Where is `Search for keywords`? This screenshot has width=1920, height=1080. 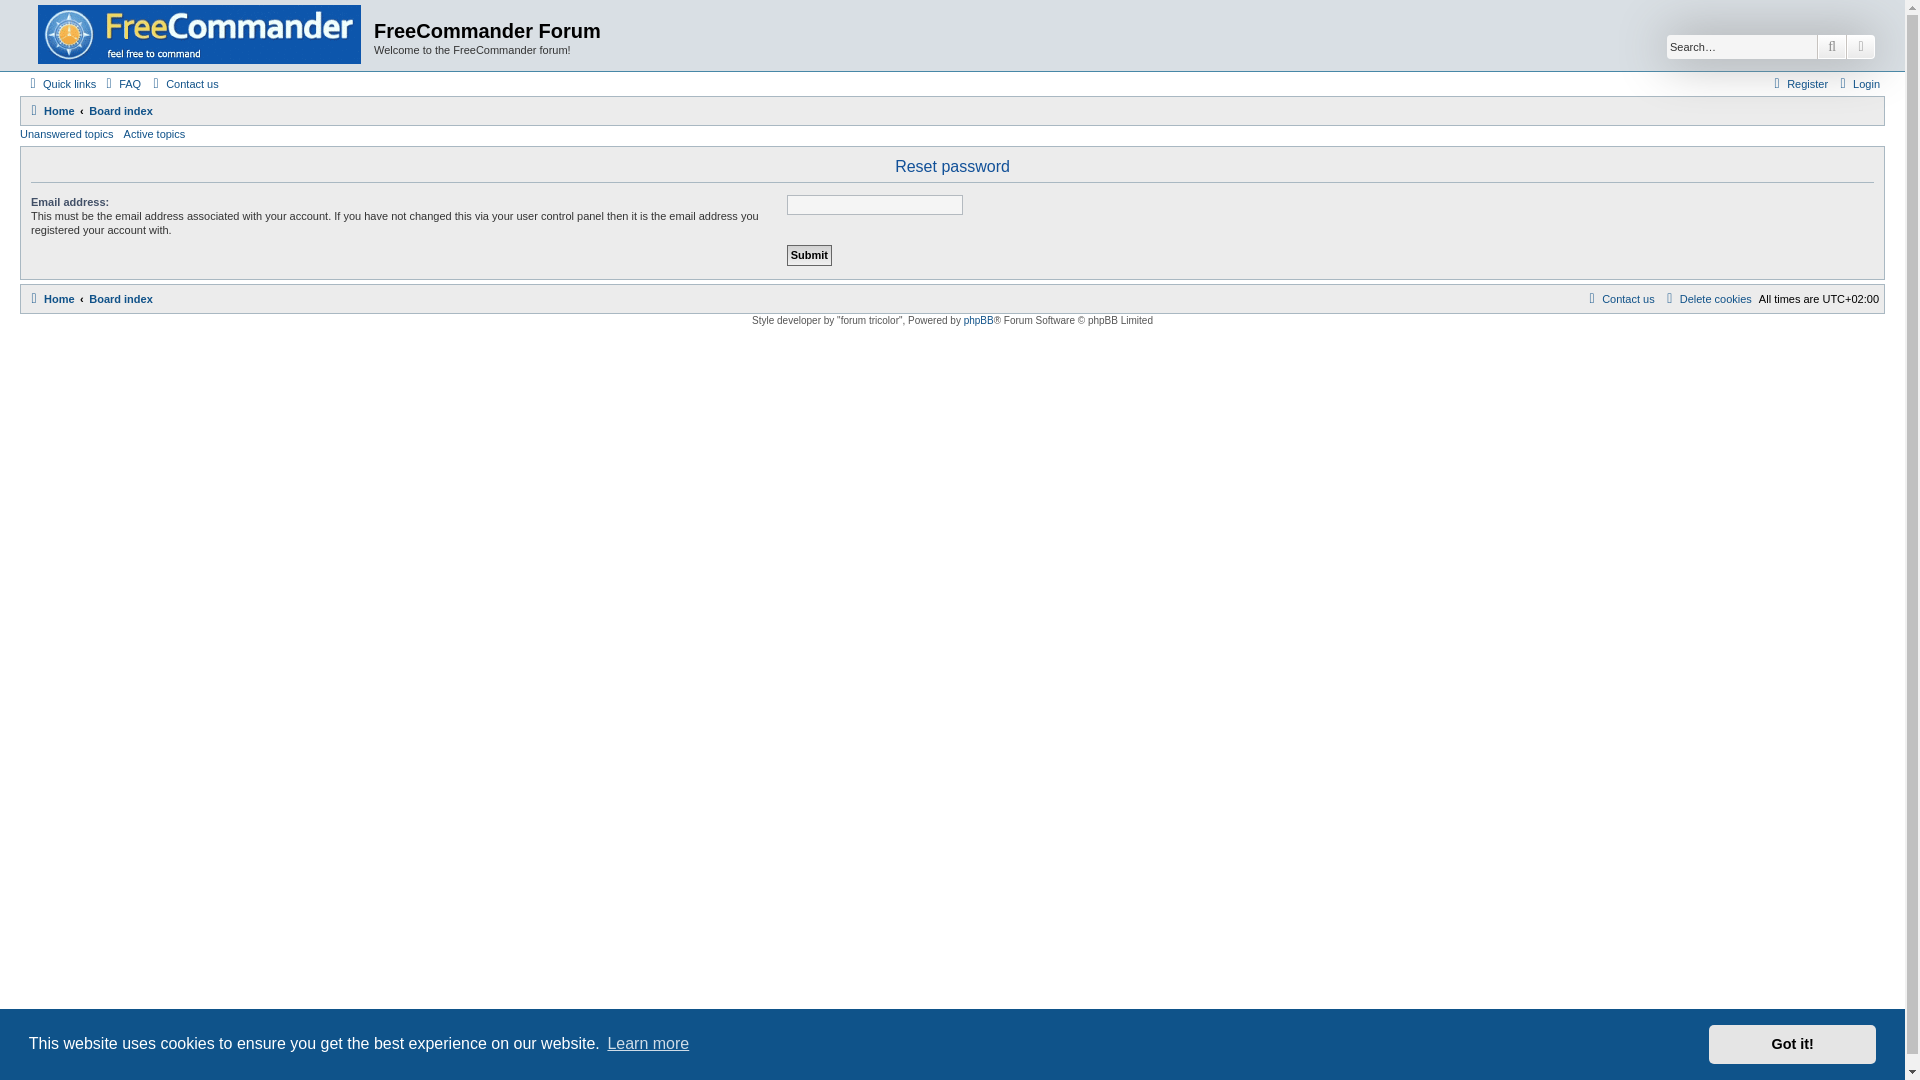 Search for keywords is located at coordinates (1741, 46).